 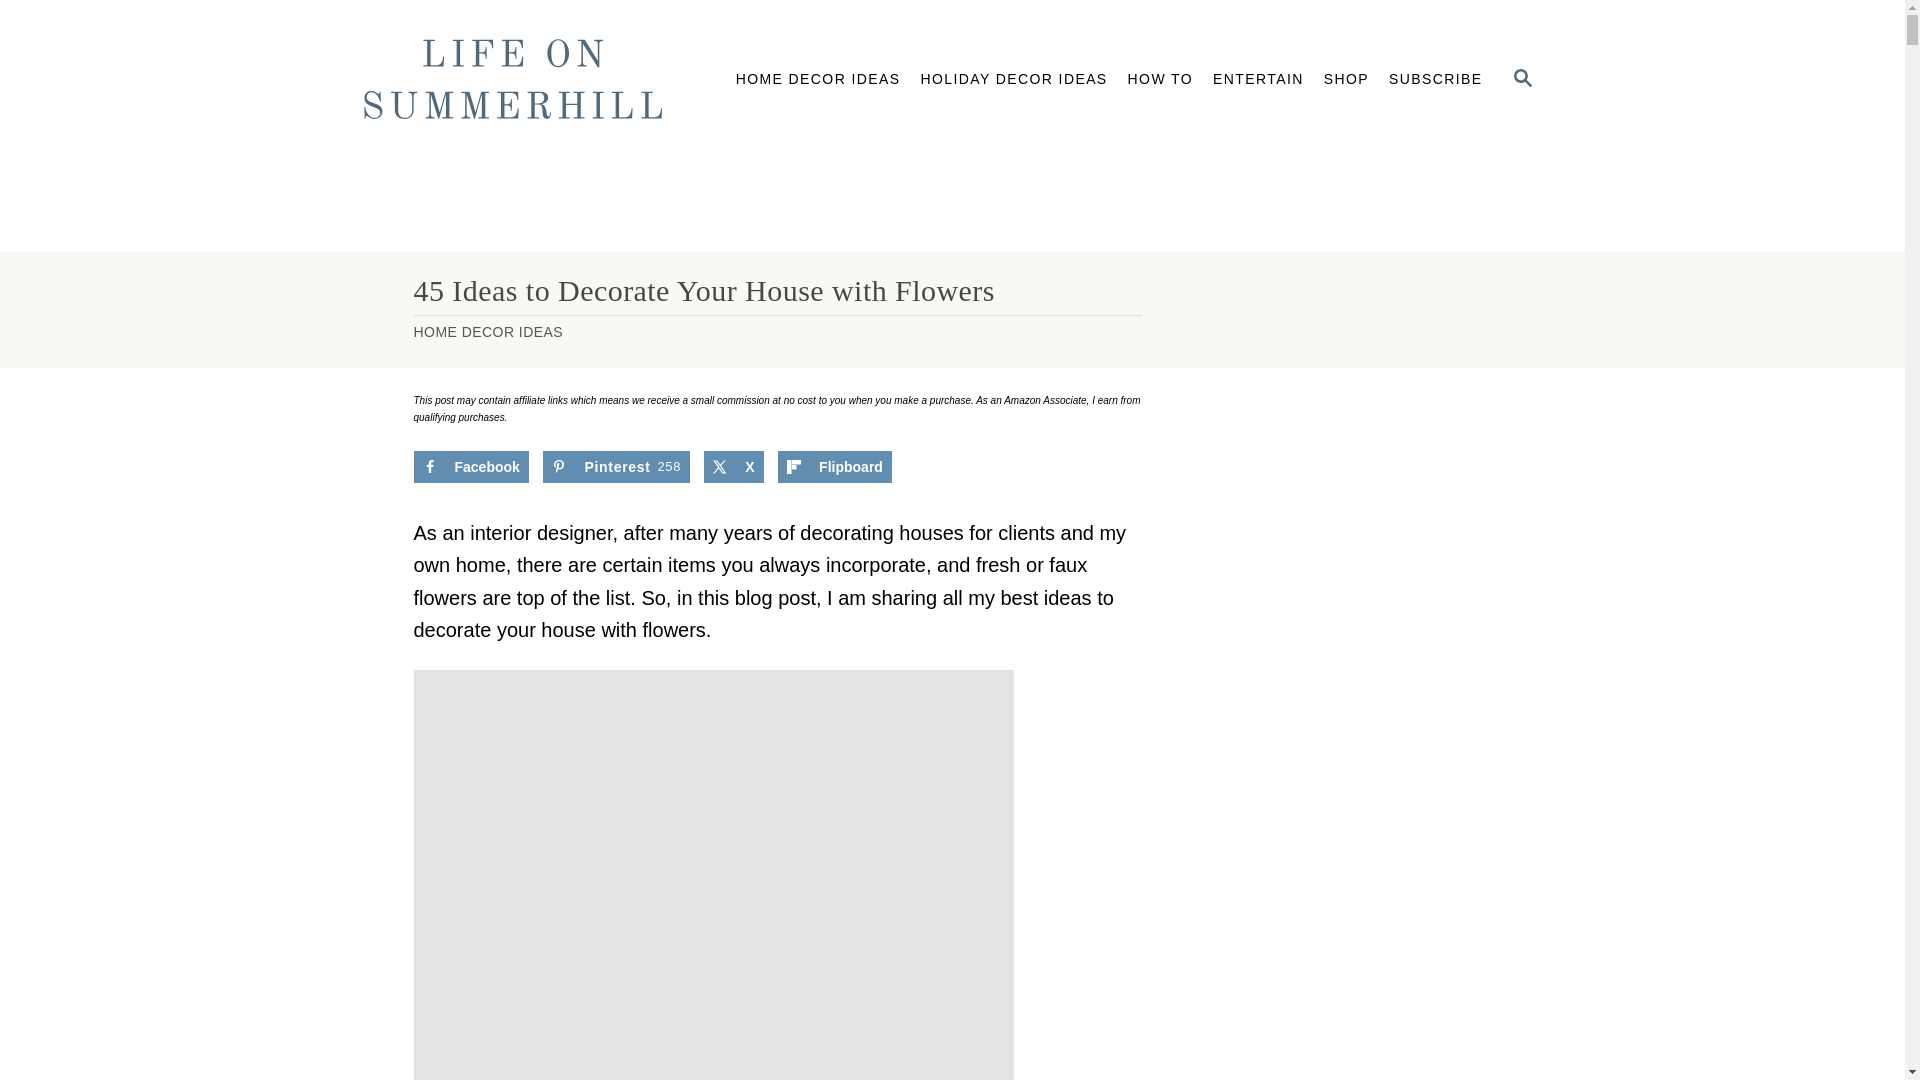 I want to click on SEARCH, so click(x=1523, y=80).